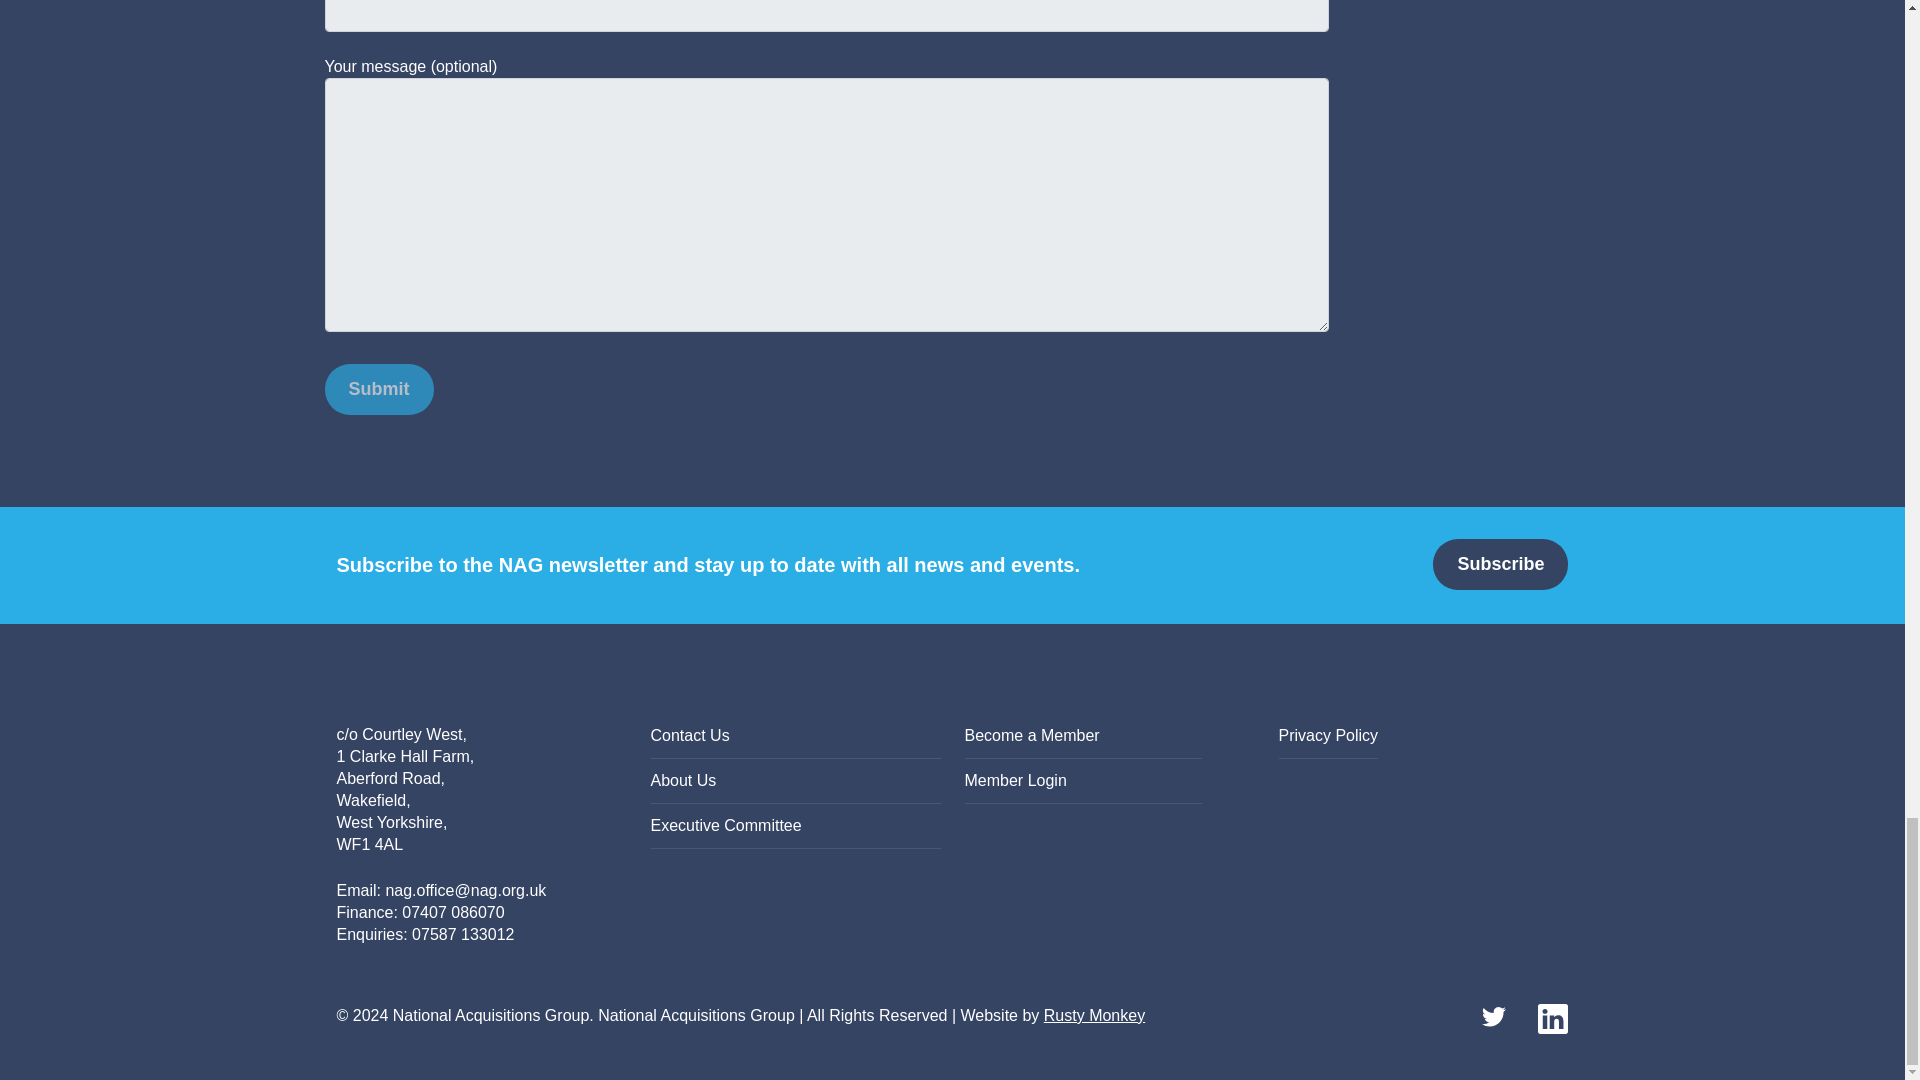 The height and width of the screenshot is (1080, 1920). What do you see at coordinates (378, 388) in the screenshot?
I see `Submit` at bounding box center [378, 388].